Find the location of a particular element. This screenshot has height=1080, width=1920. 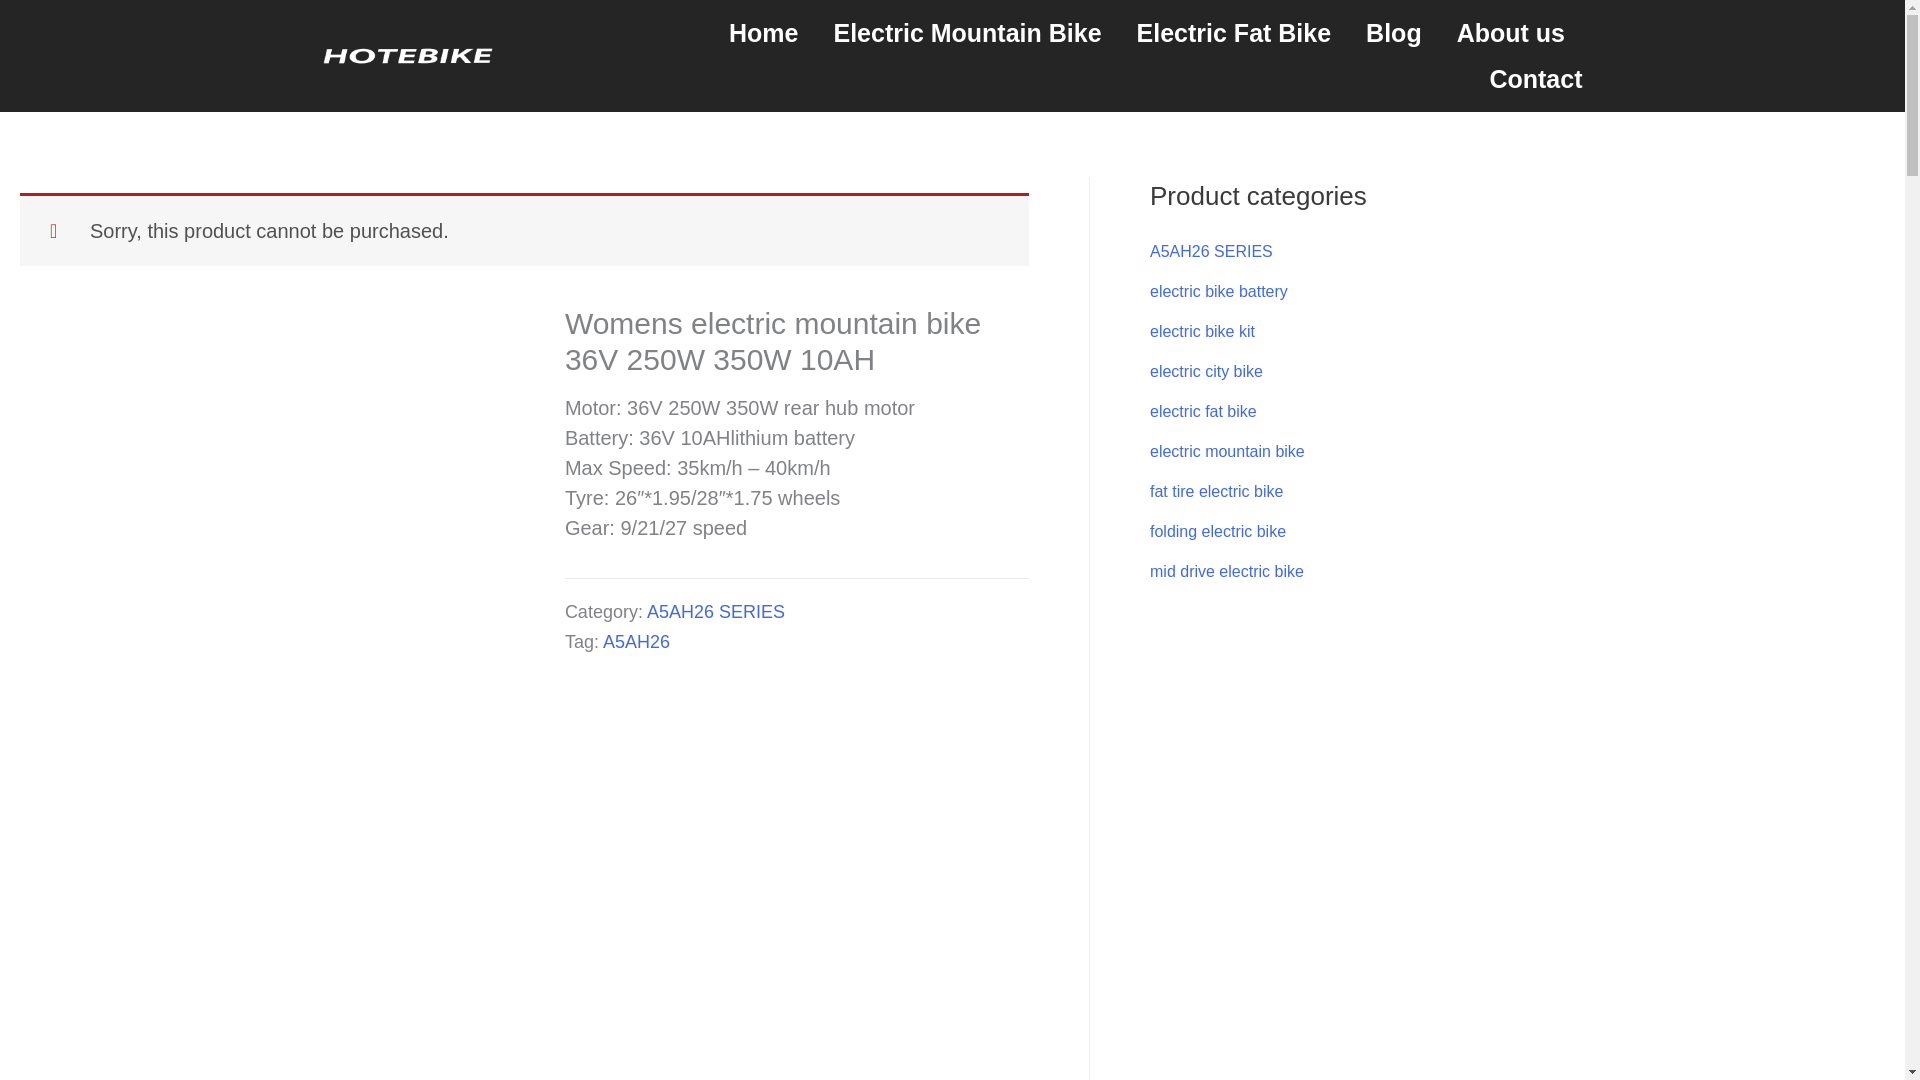

A5AH26 SERIES is located at coordinates (716, 612).